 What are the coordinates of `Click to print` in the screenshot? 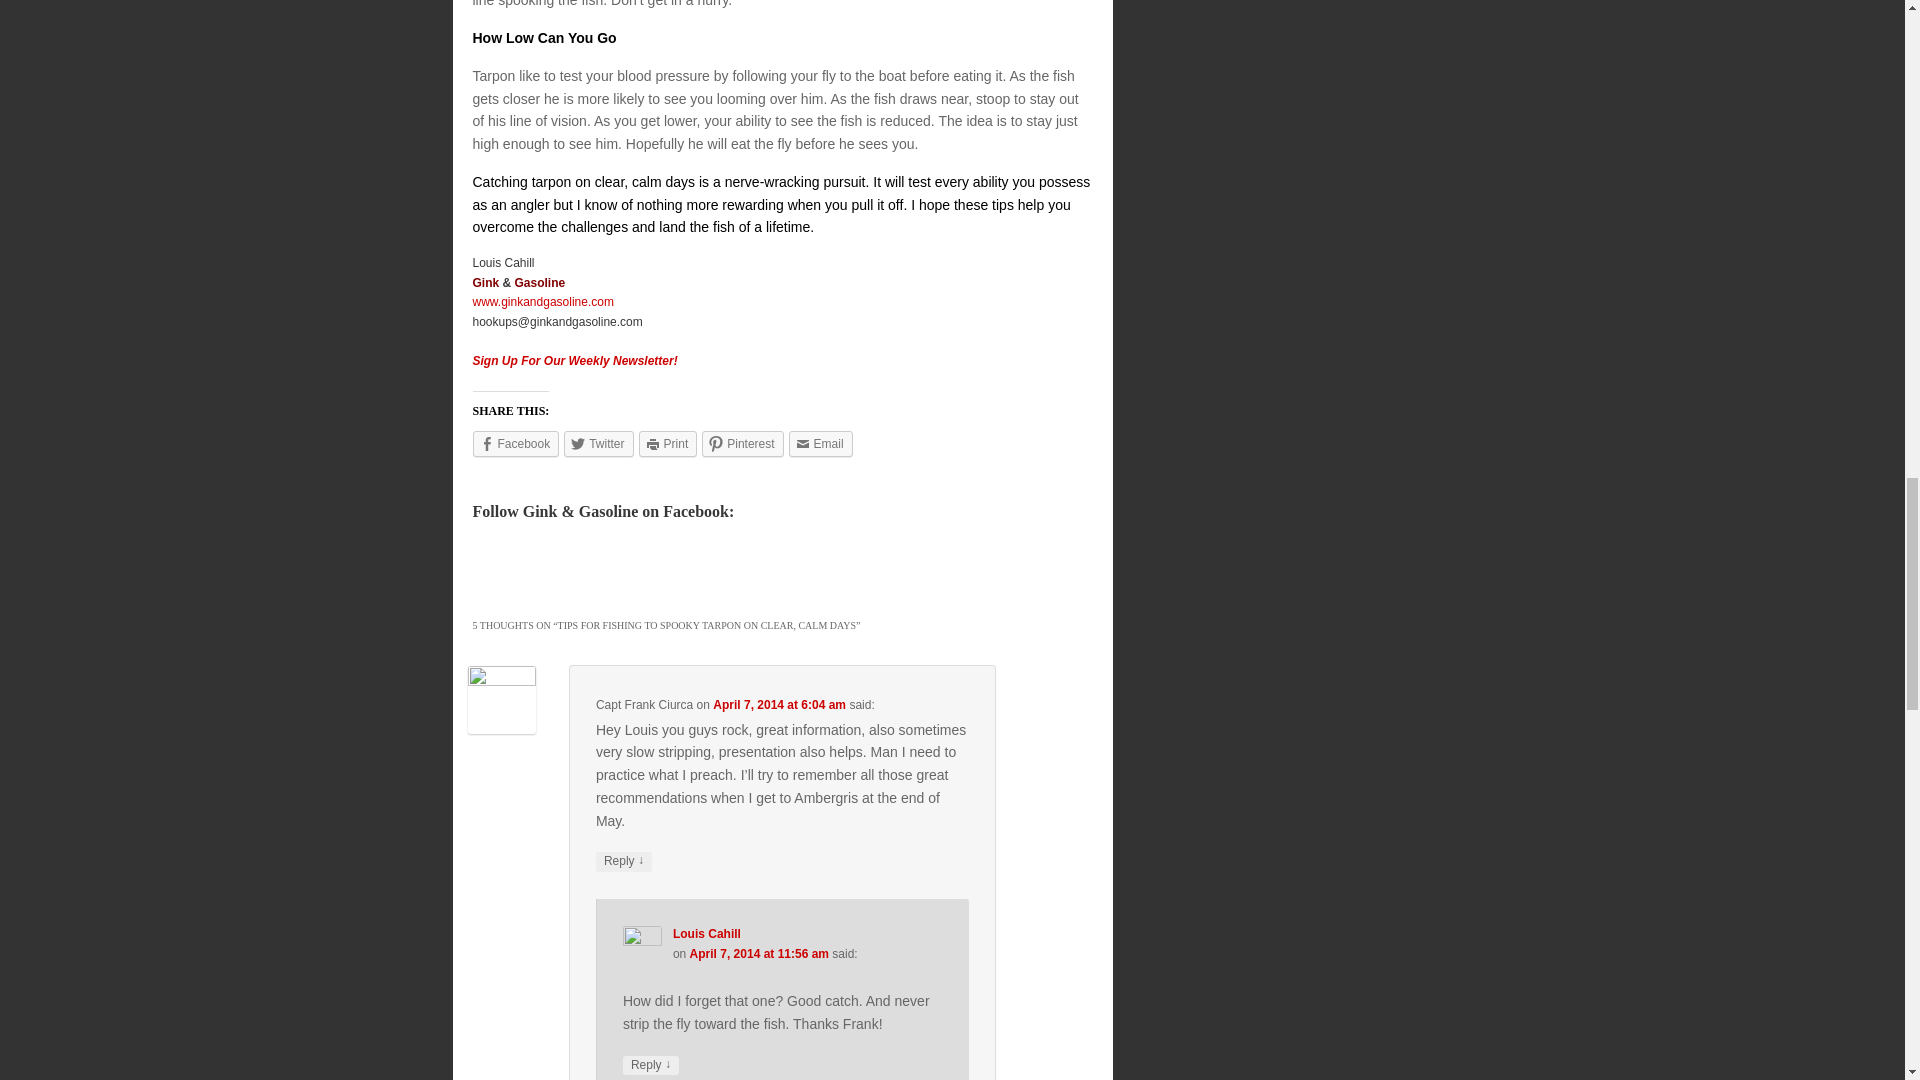 It's located at (668, 443).